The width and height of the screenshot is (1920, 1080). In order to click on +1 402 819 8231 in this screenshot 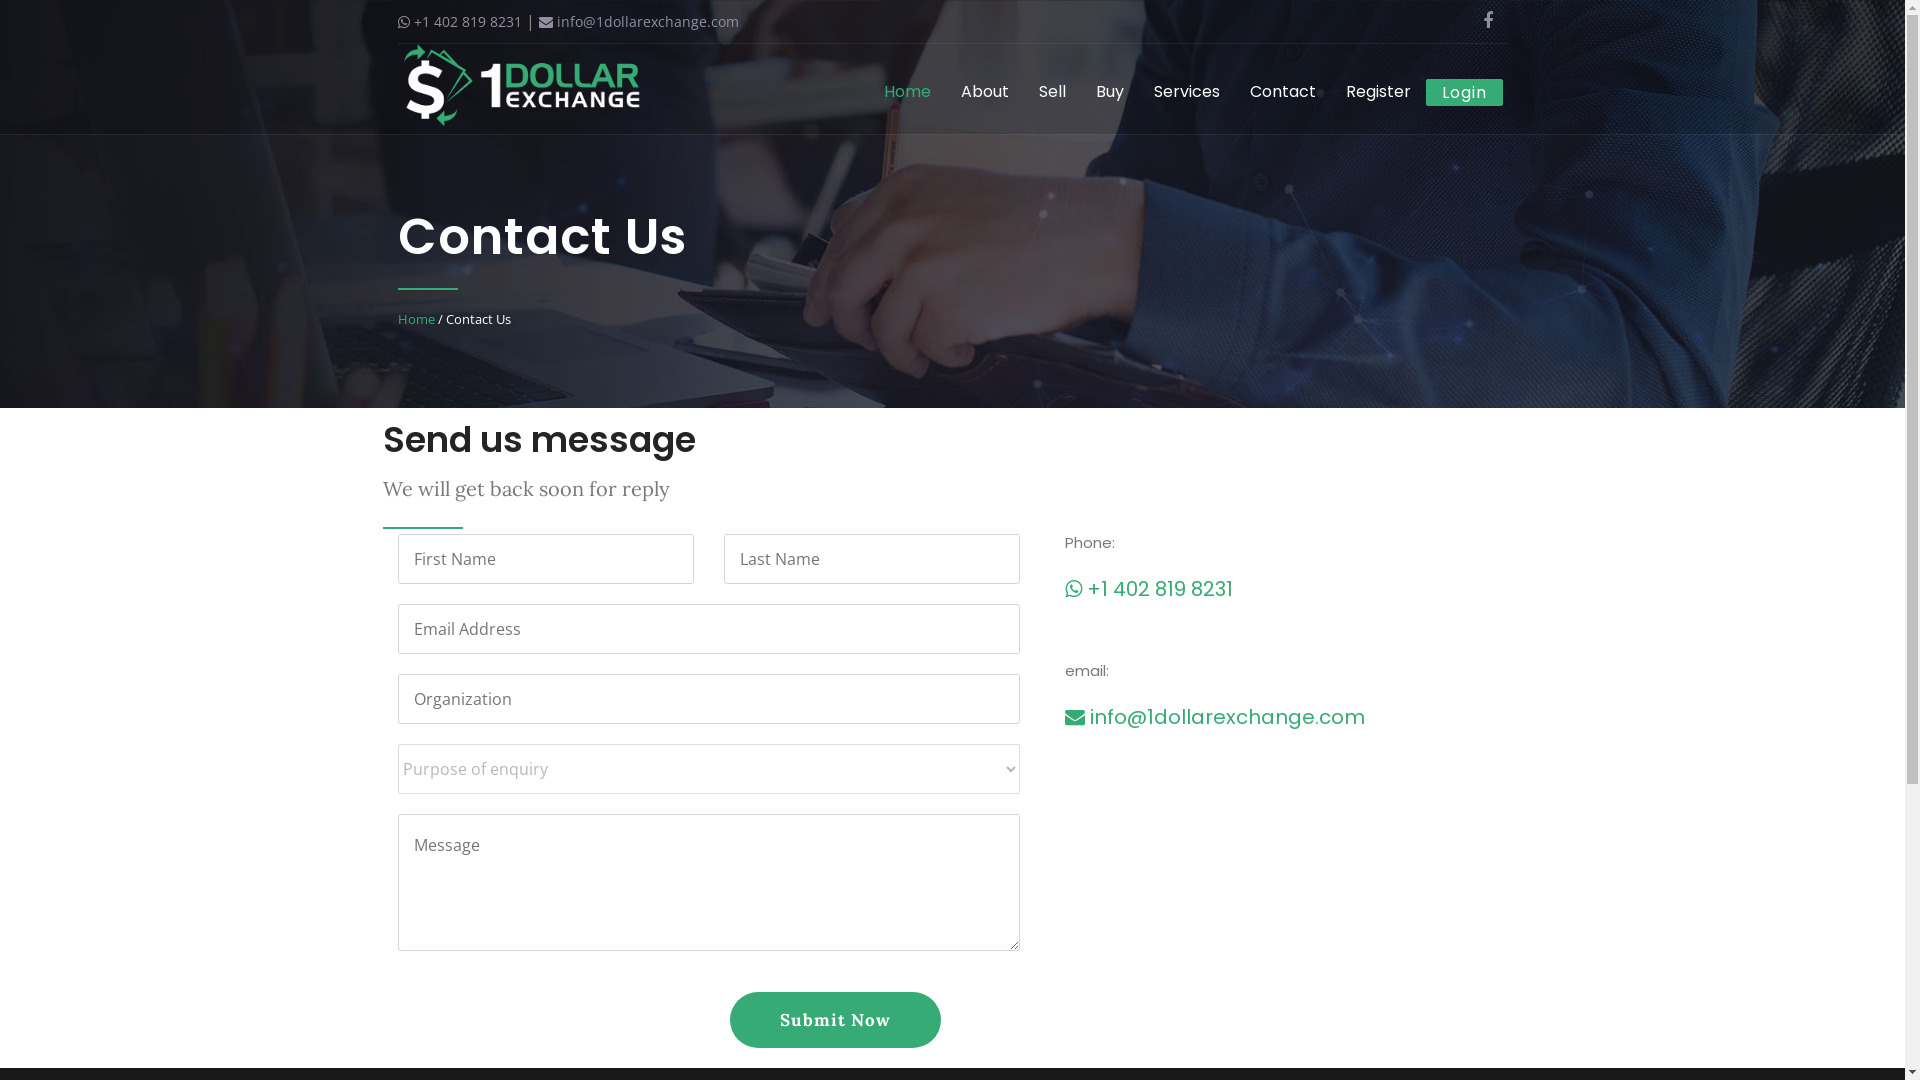, I will do `click(1149, 589)`.